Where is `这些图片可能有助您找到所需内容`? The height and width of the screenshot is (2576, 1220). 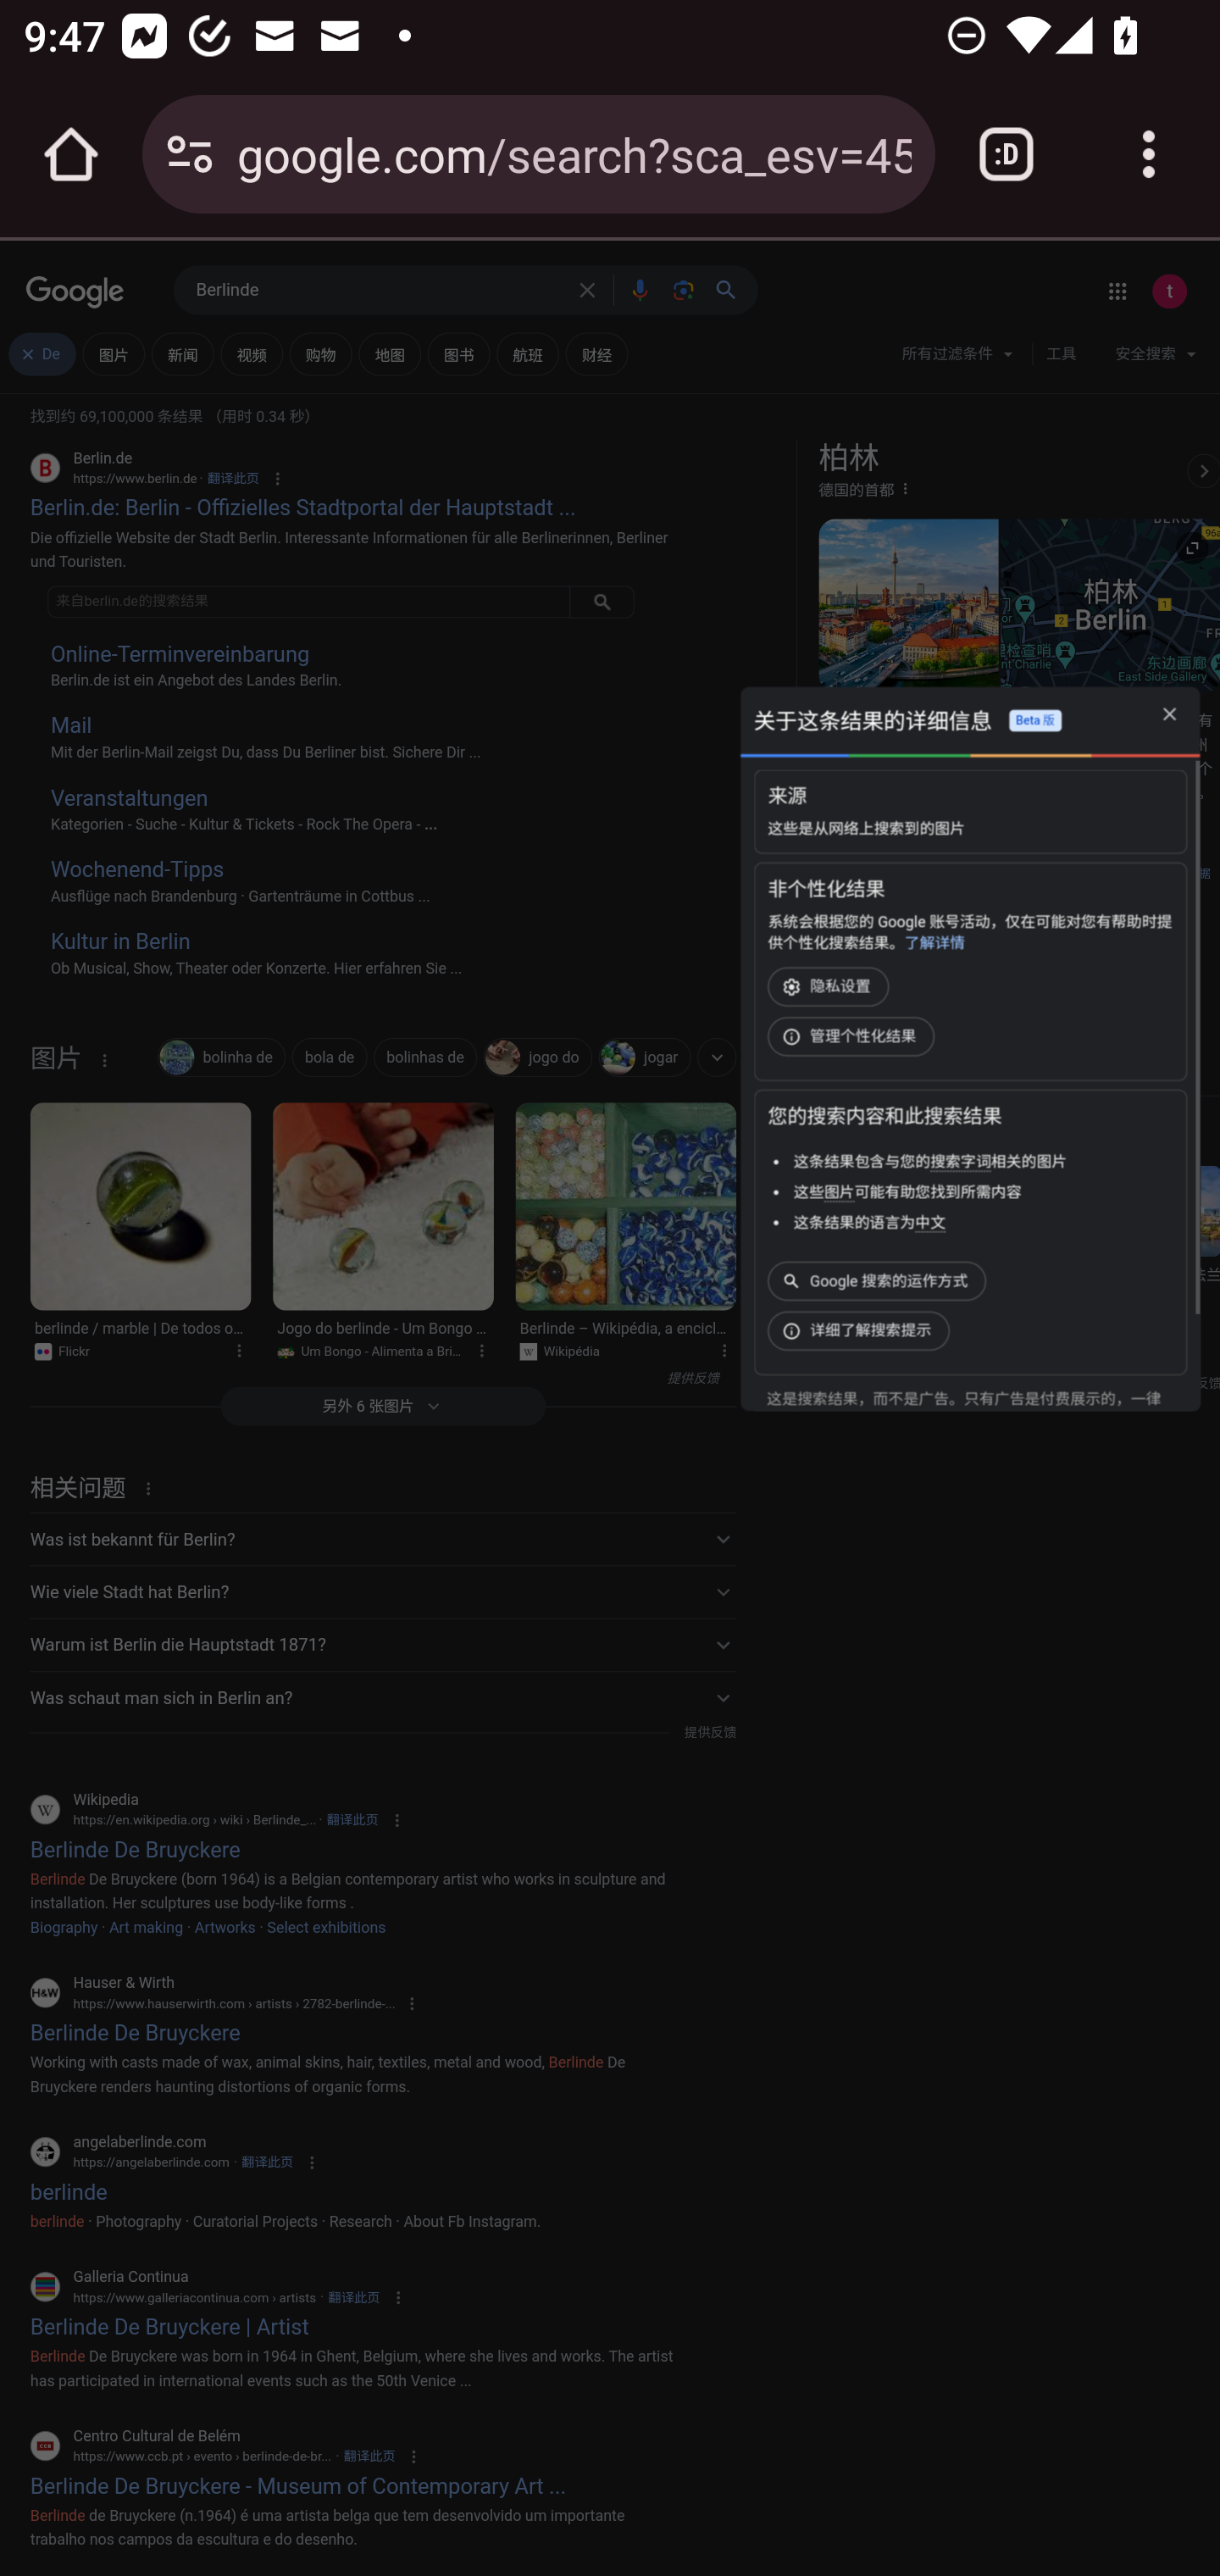
这些图片可能有助您找到所需内容 is located at coordinates (907, 1192).